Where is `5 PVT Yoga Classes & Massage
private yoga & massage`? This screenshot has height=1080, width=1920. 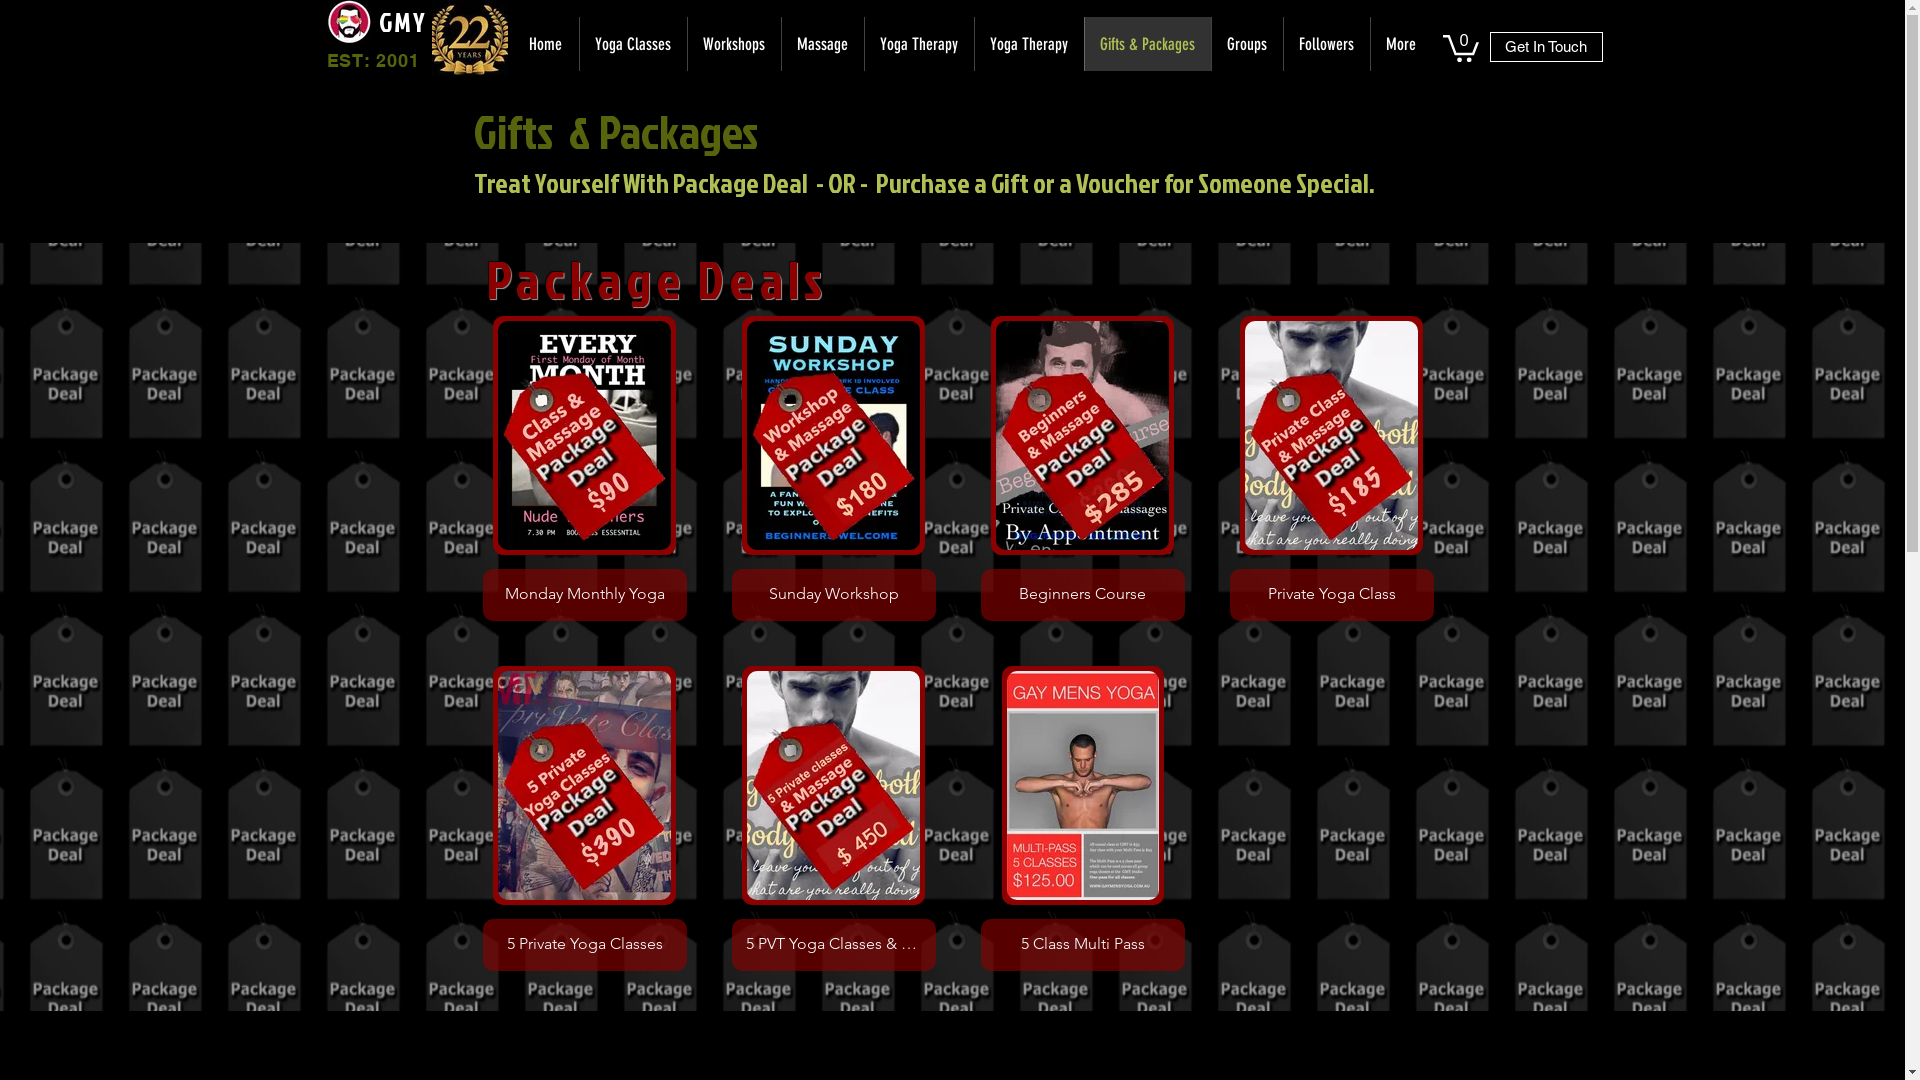 5 PVT Yoga Classes & Massage
private yoga & massage is located at coordinates (834, 818).